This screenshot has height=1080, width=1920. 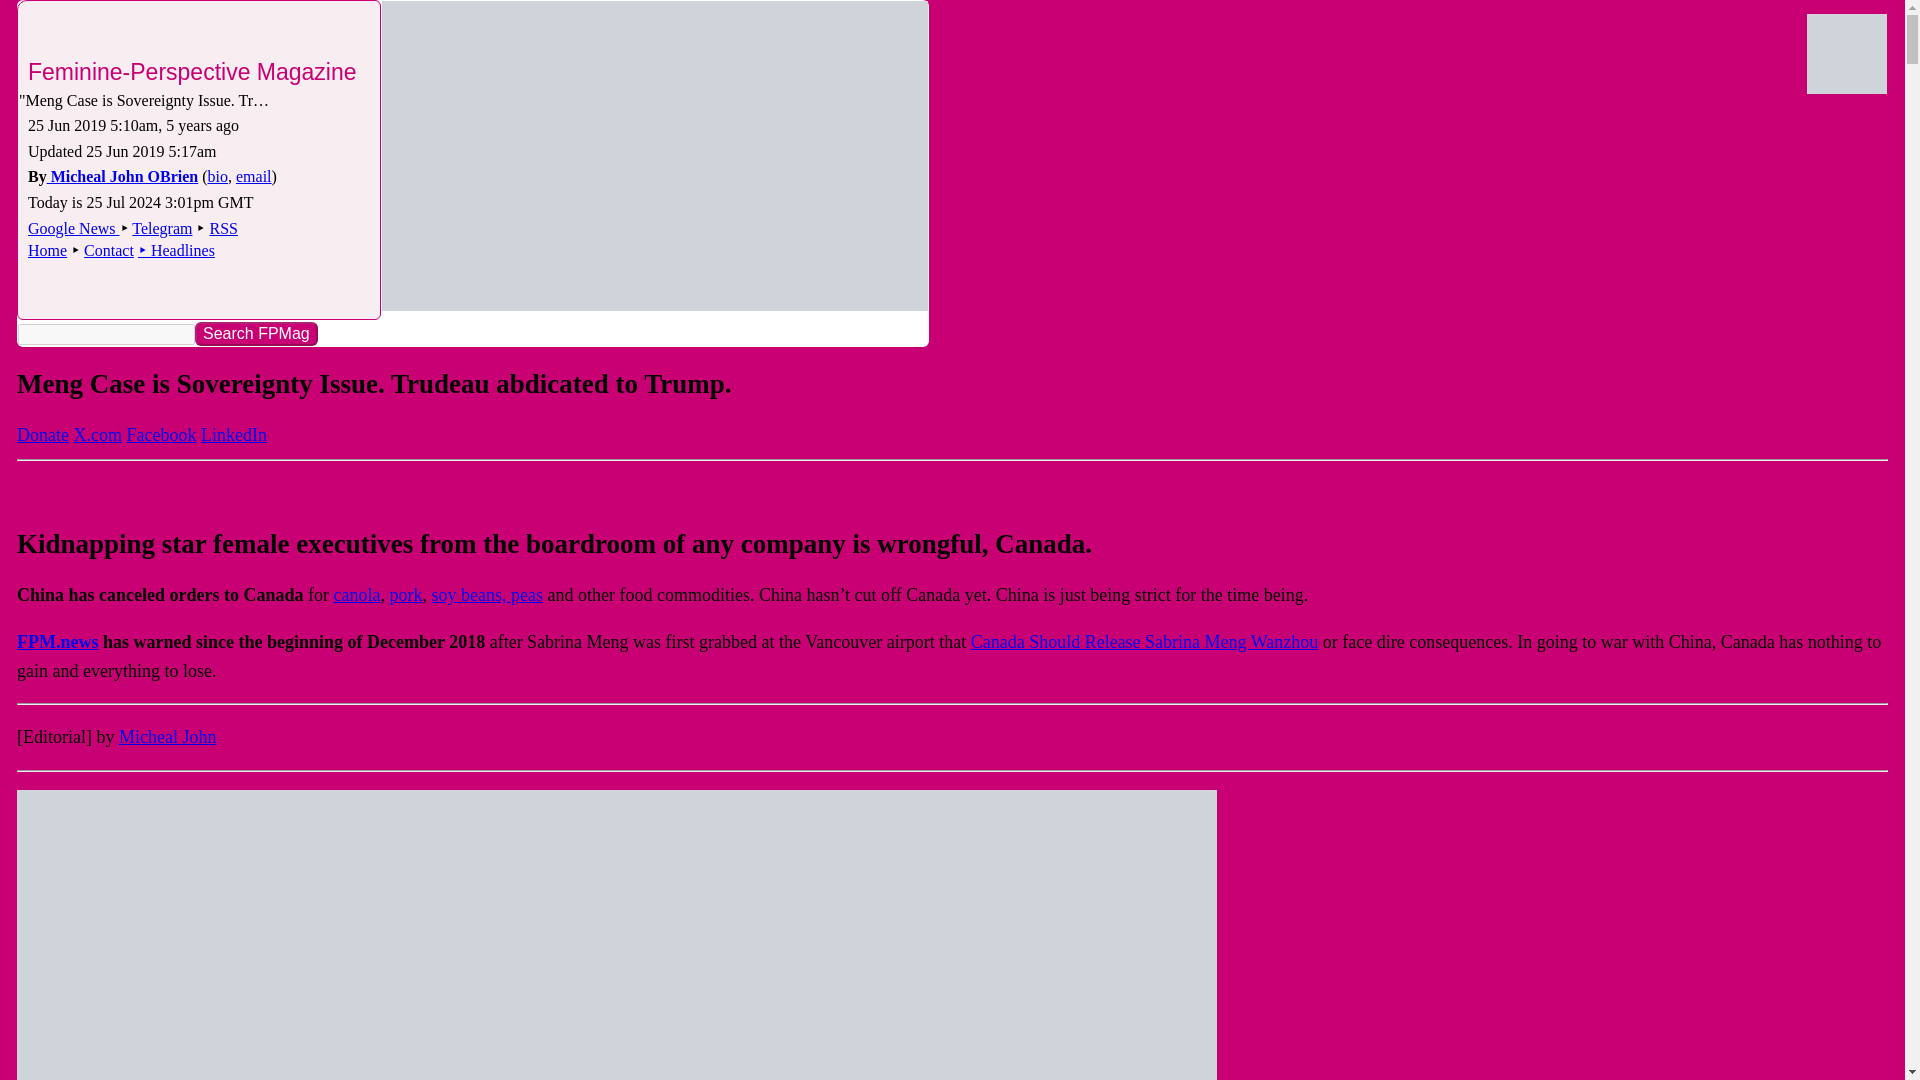 I want to click on Article Published on, so click(x=133, y=124).